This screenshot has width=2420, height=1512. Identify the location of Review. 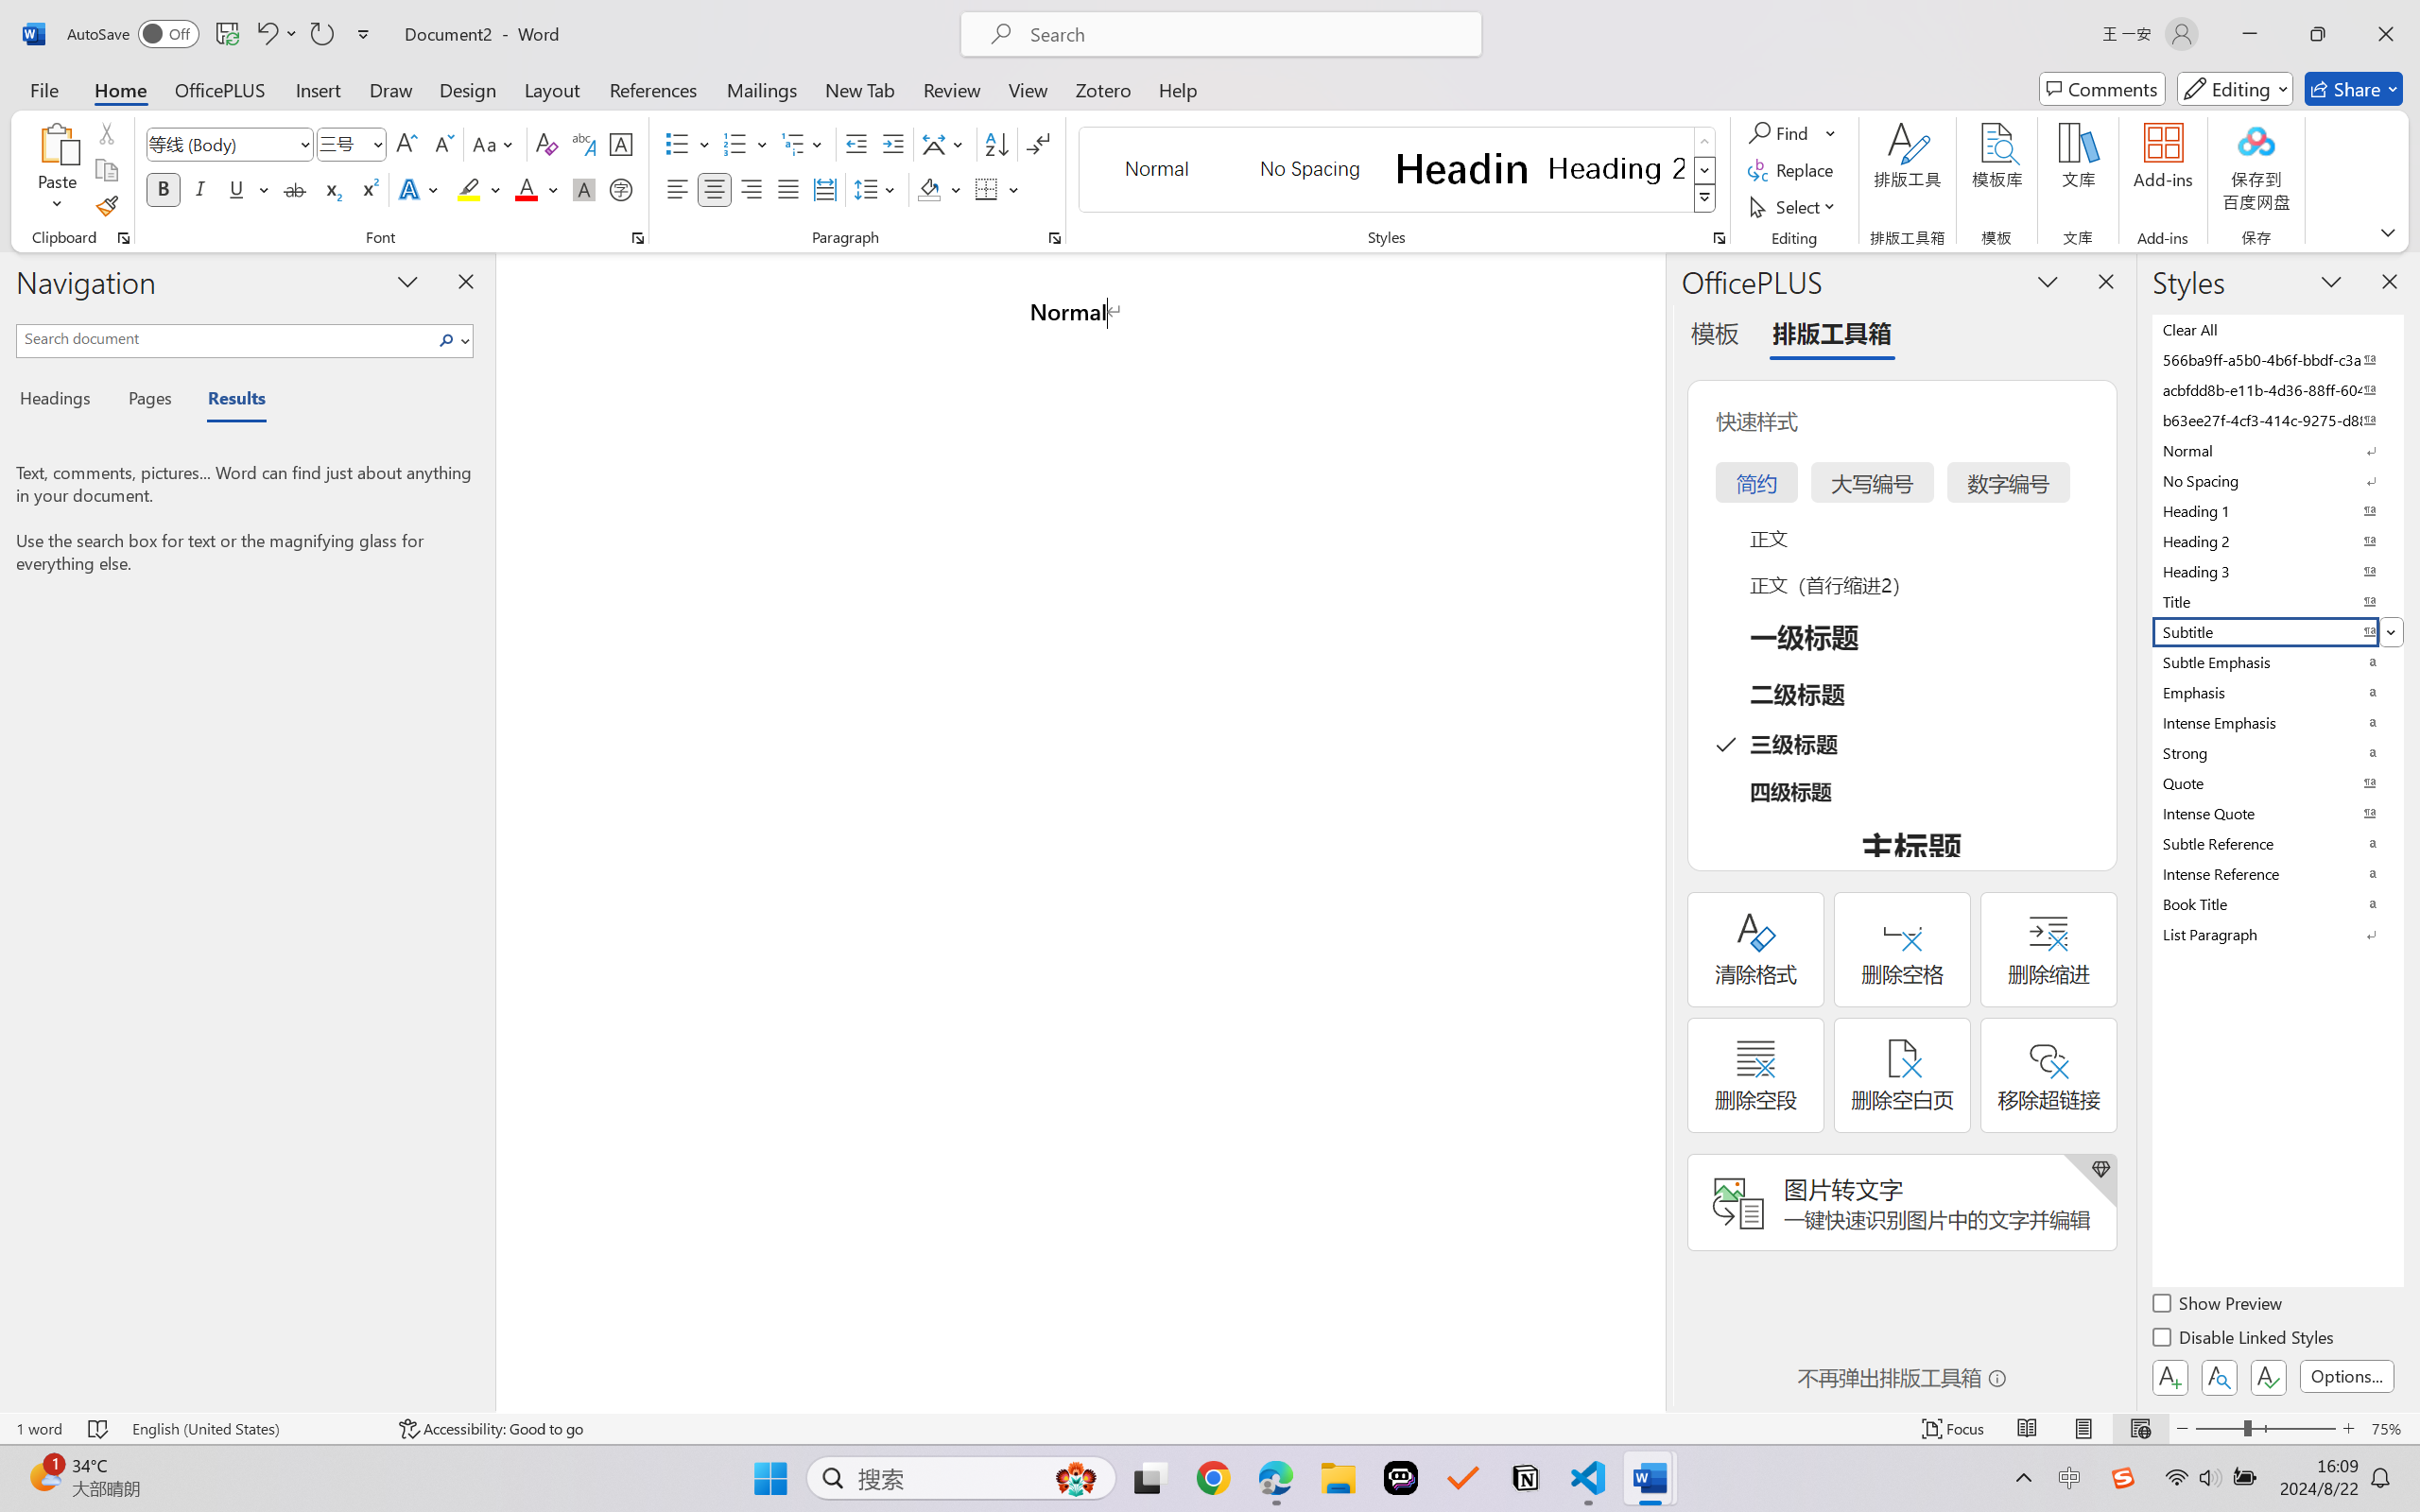
(952, 89).